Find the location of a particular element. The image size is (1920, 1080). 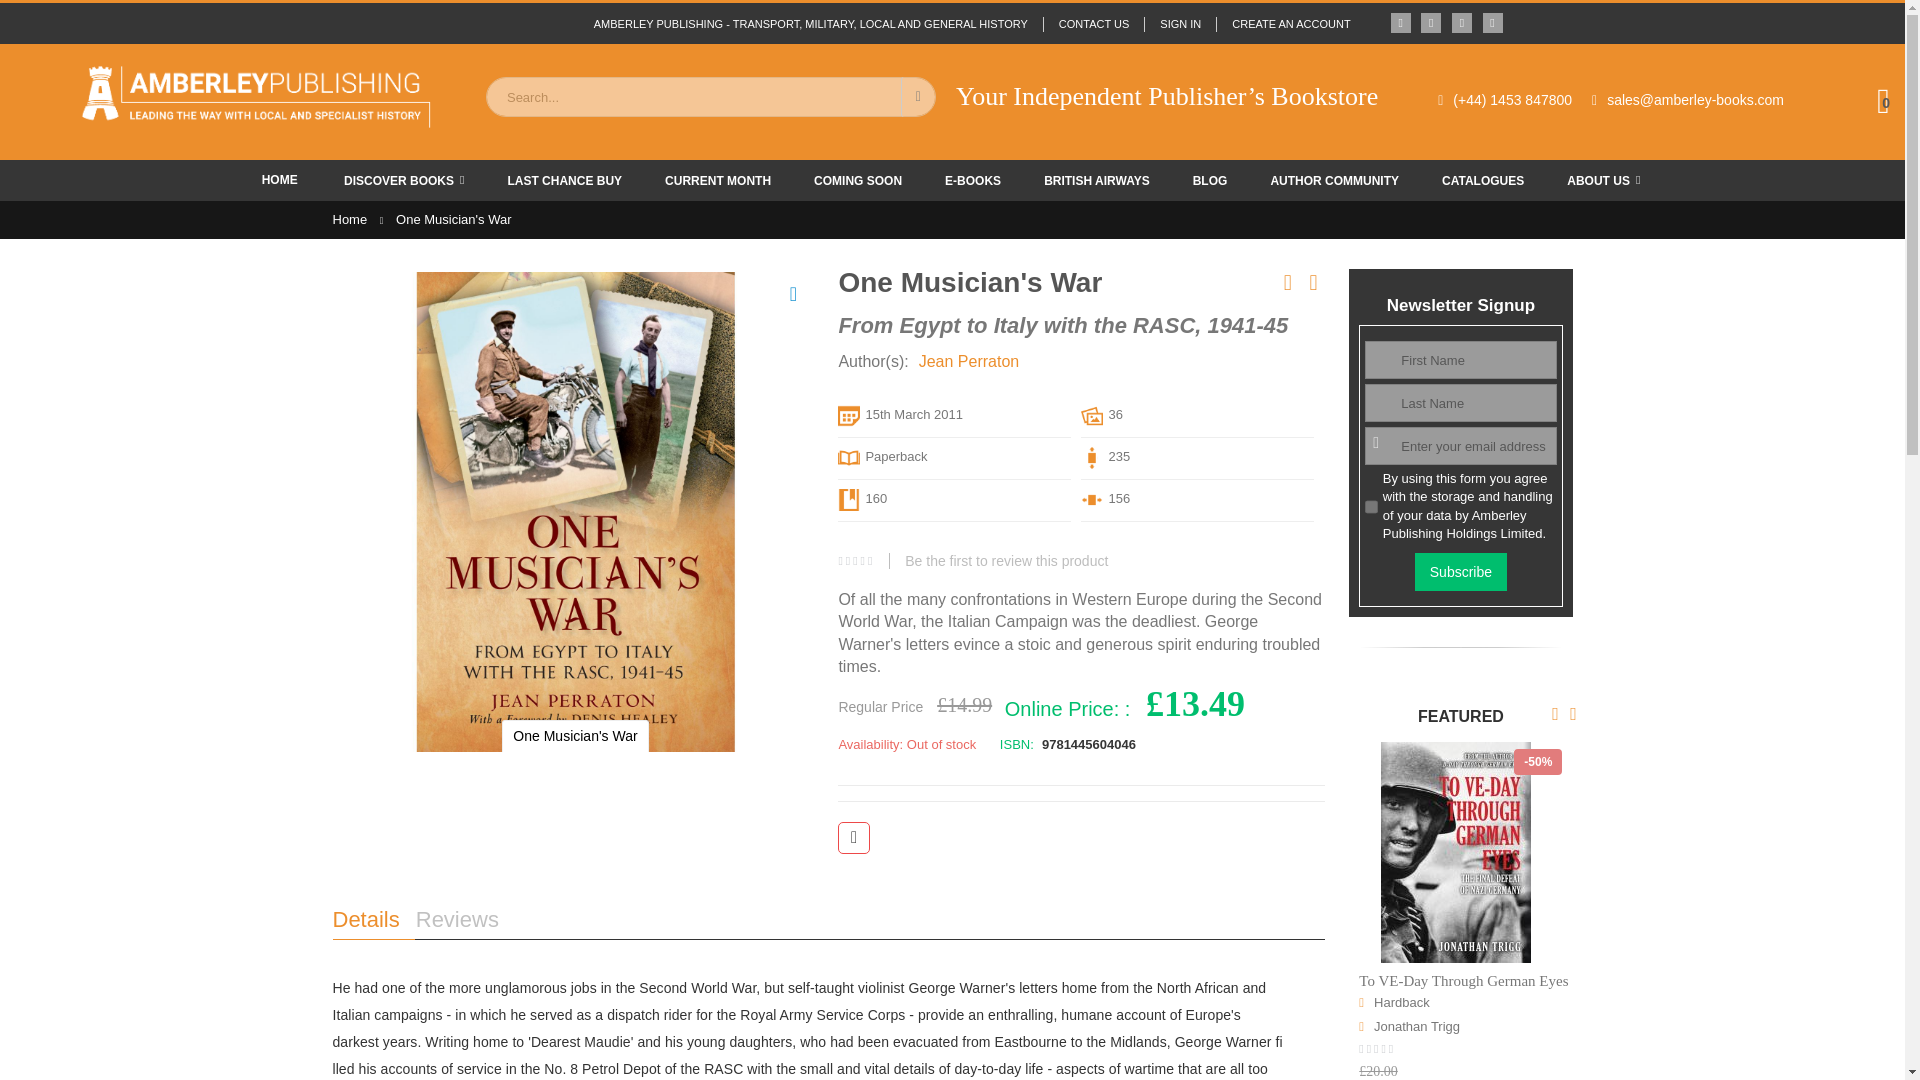

DISCOVER BOOKS is located at coordinates (404, 180).